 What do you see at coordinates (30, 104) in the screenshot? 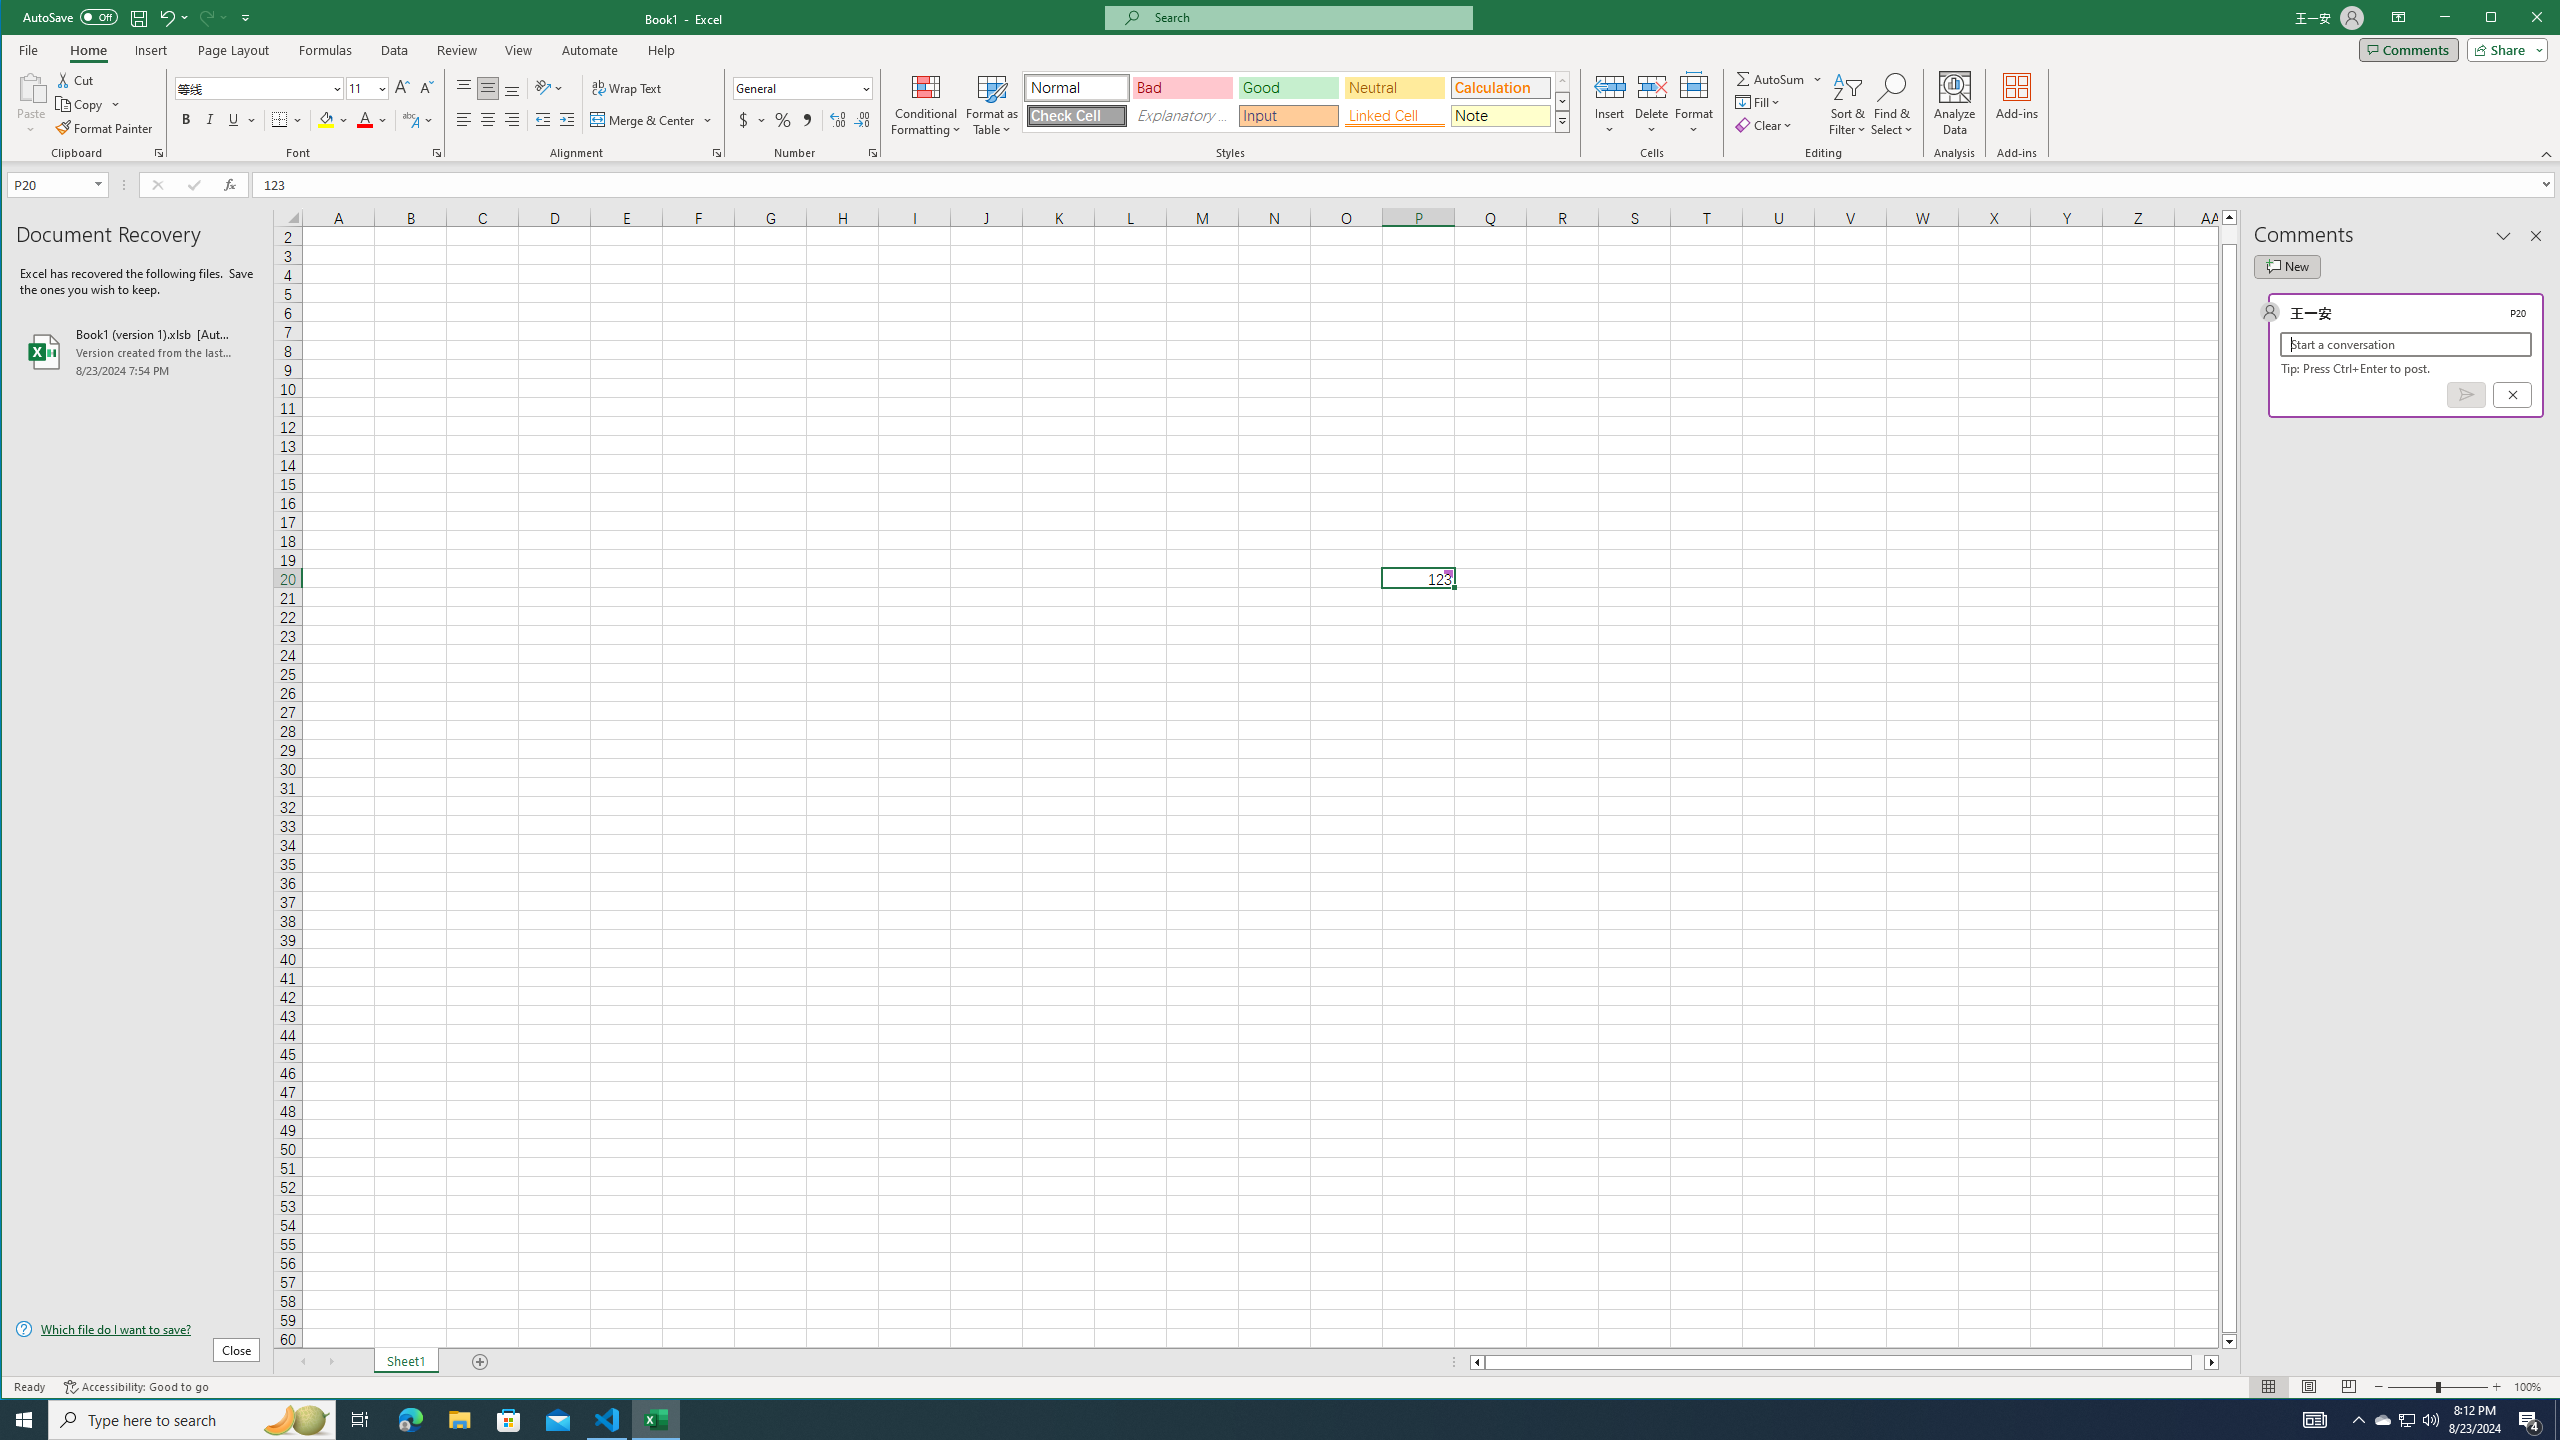
I see `Insert Cells` at bounding box center [30, 104].